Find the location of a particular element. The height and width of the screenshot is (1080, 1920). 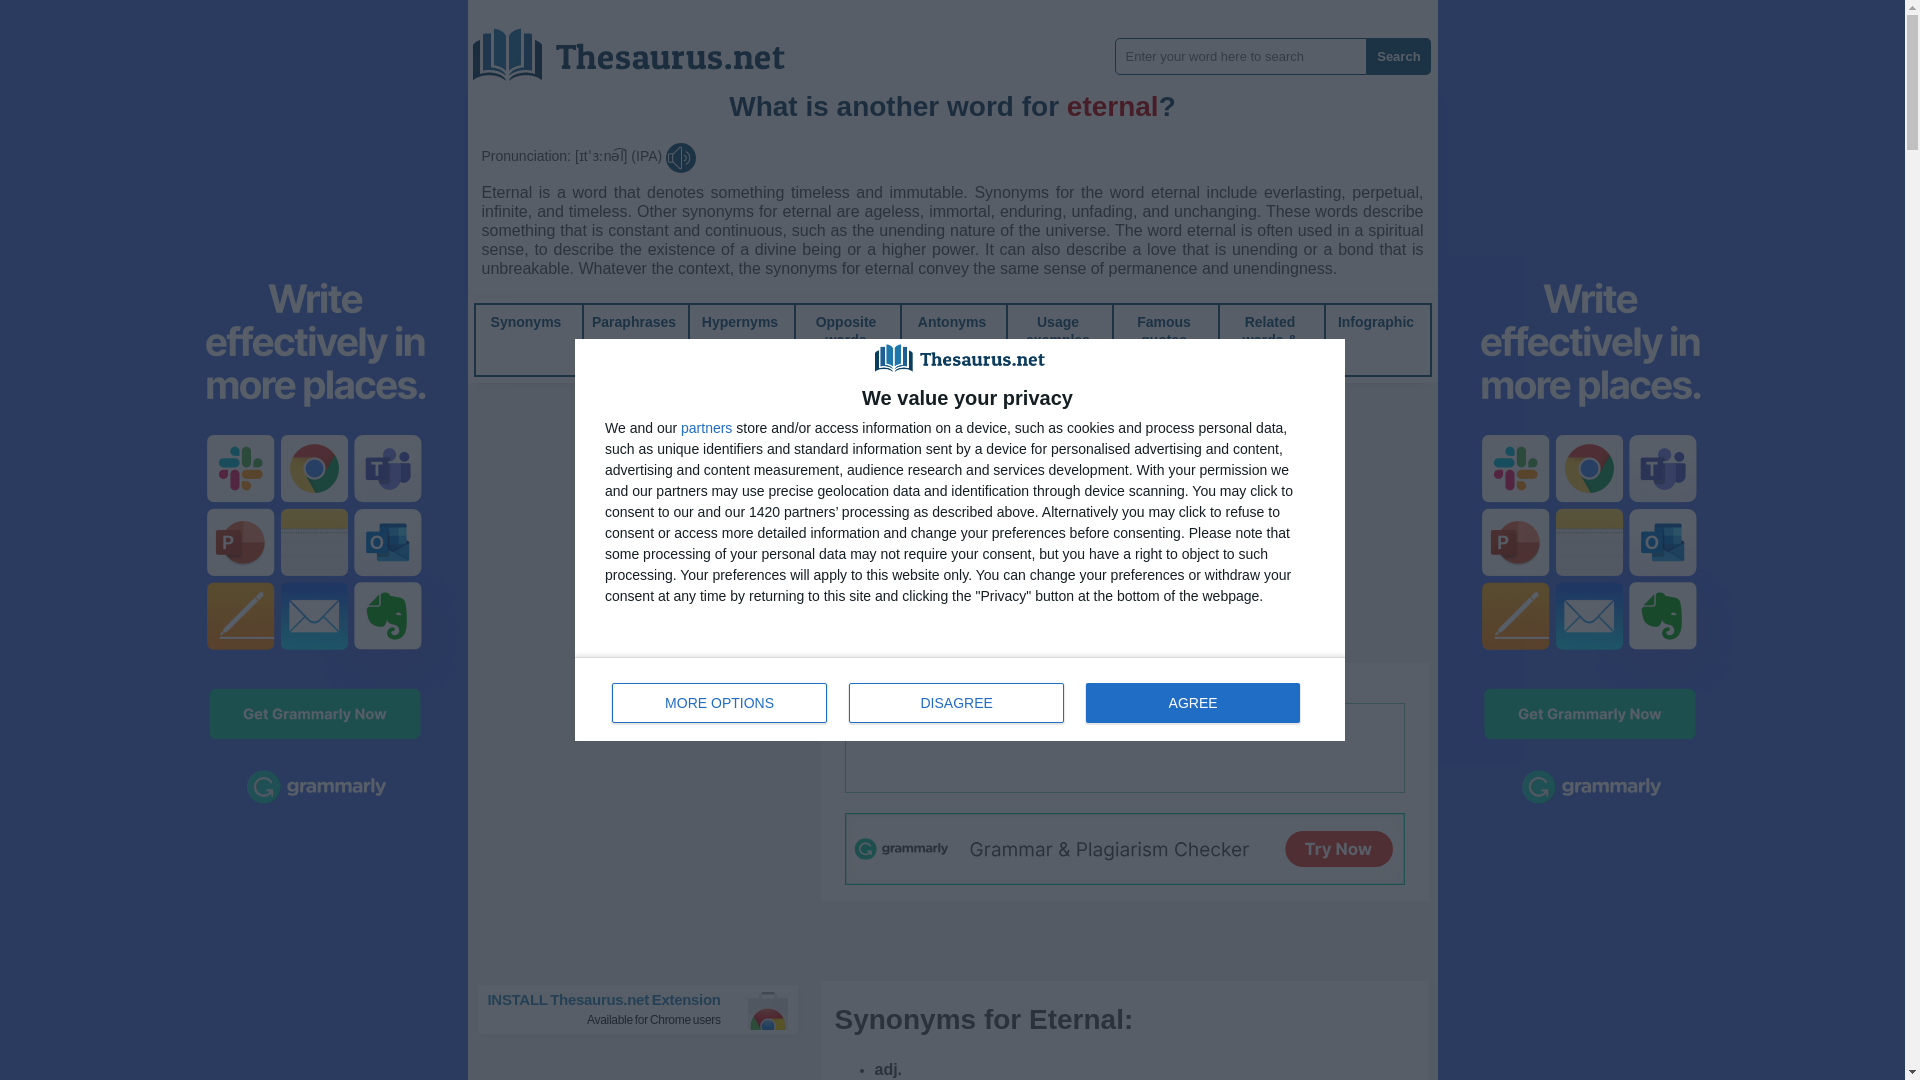

Antonyms is located at coordinates (952, 322).